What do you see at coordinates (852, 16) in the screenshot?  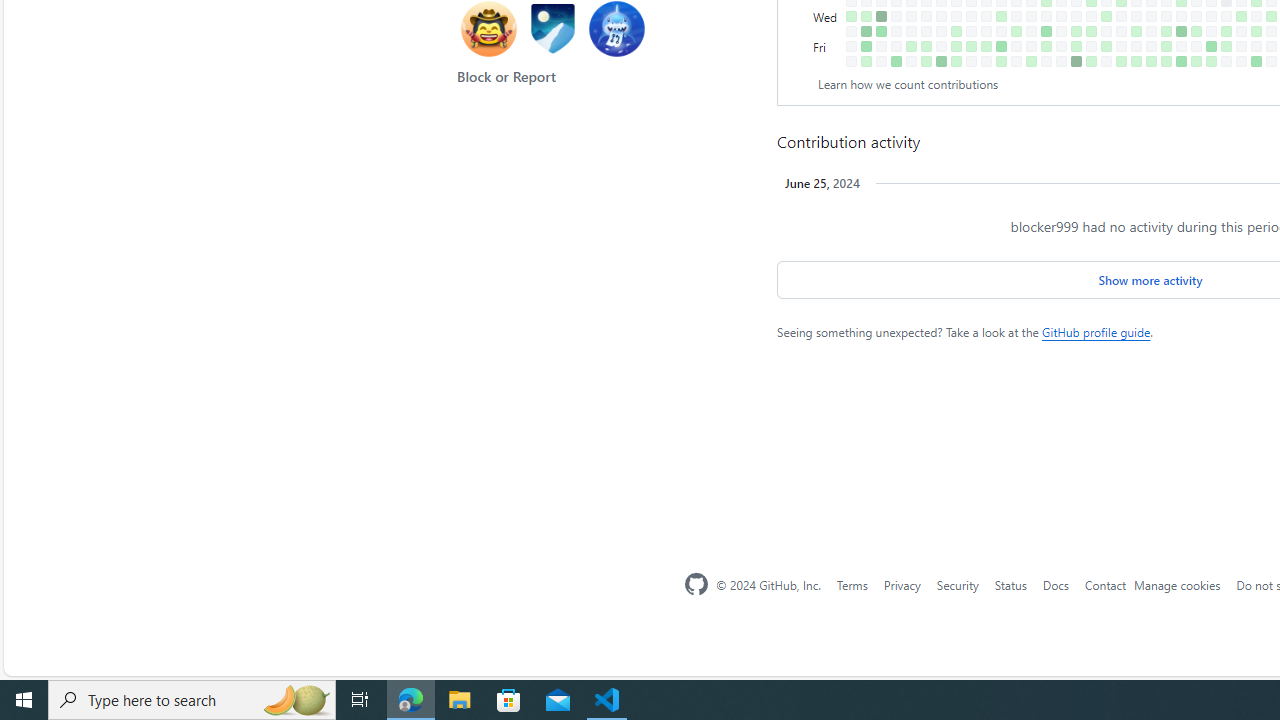 I see `2 contributions on January 3rd.` at bounding box center [852, 16].